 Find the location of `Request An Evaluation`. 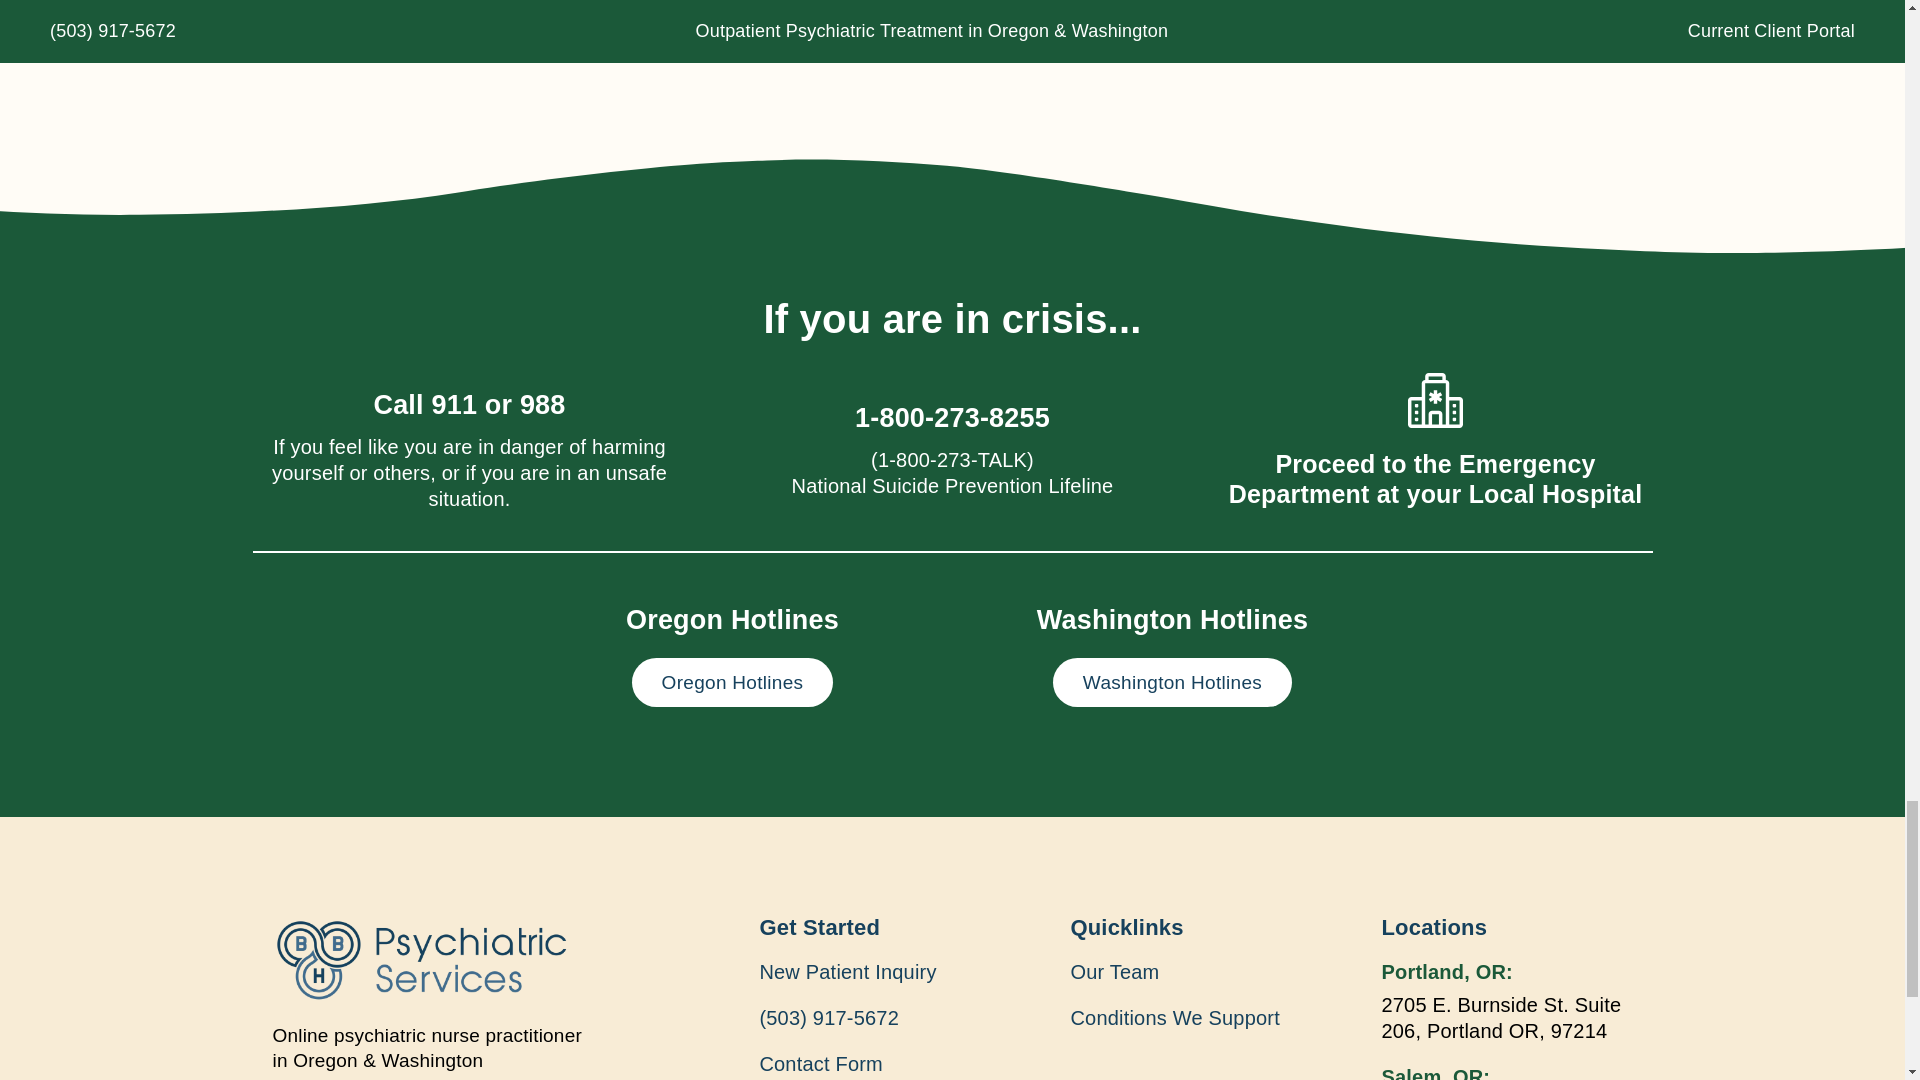

Request An Evaluation is located at coordinates (452, 17).